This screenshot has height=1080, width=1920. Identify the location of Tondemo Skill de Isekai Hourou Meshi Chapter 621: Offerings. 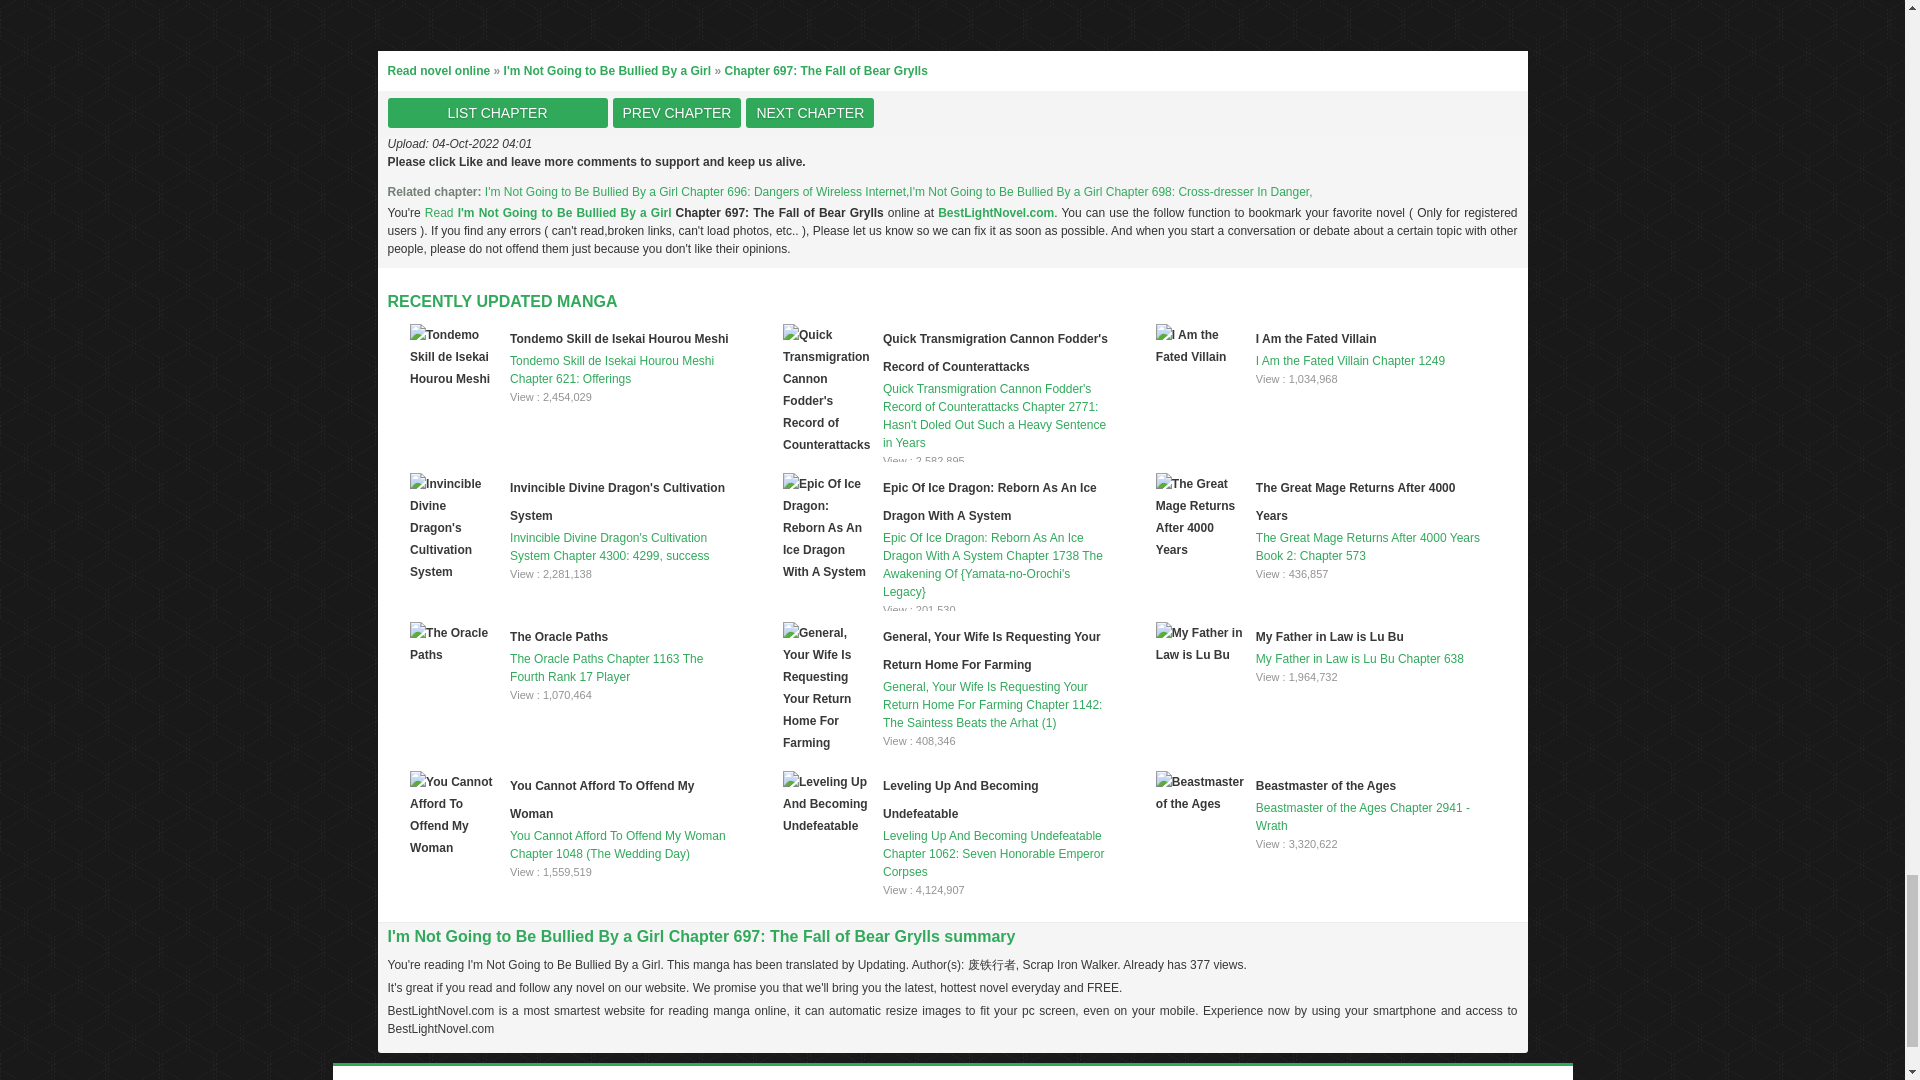
(574, 356).